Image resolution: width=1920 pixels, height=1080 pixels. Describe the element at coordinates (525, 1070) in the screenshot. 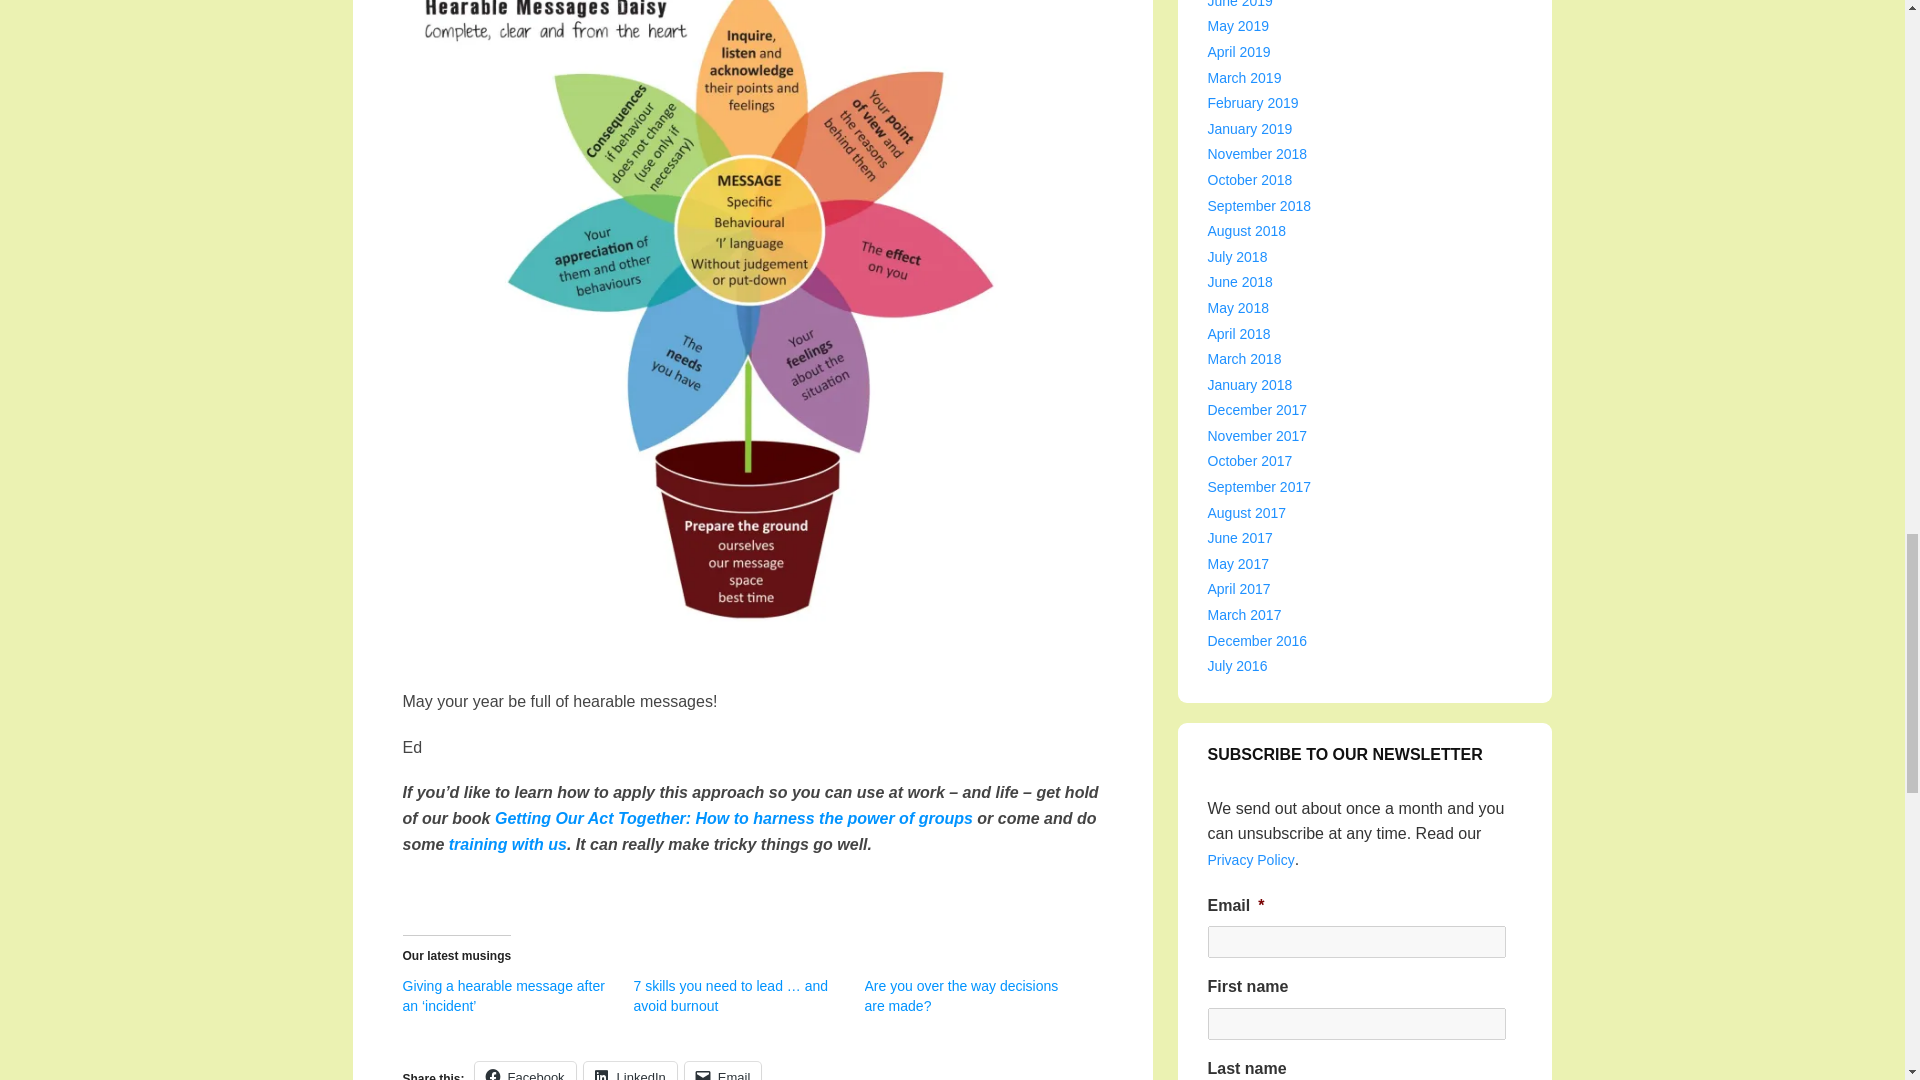

I see `Click to share on Facebook` at that location.